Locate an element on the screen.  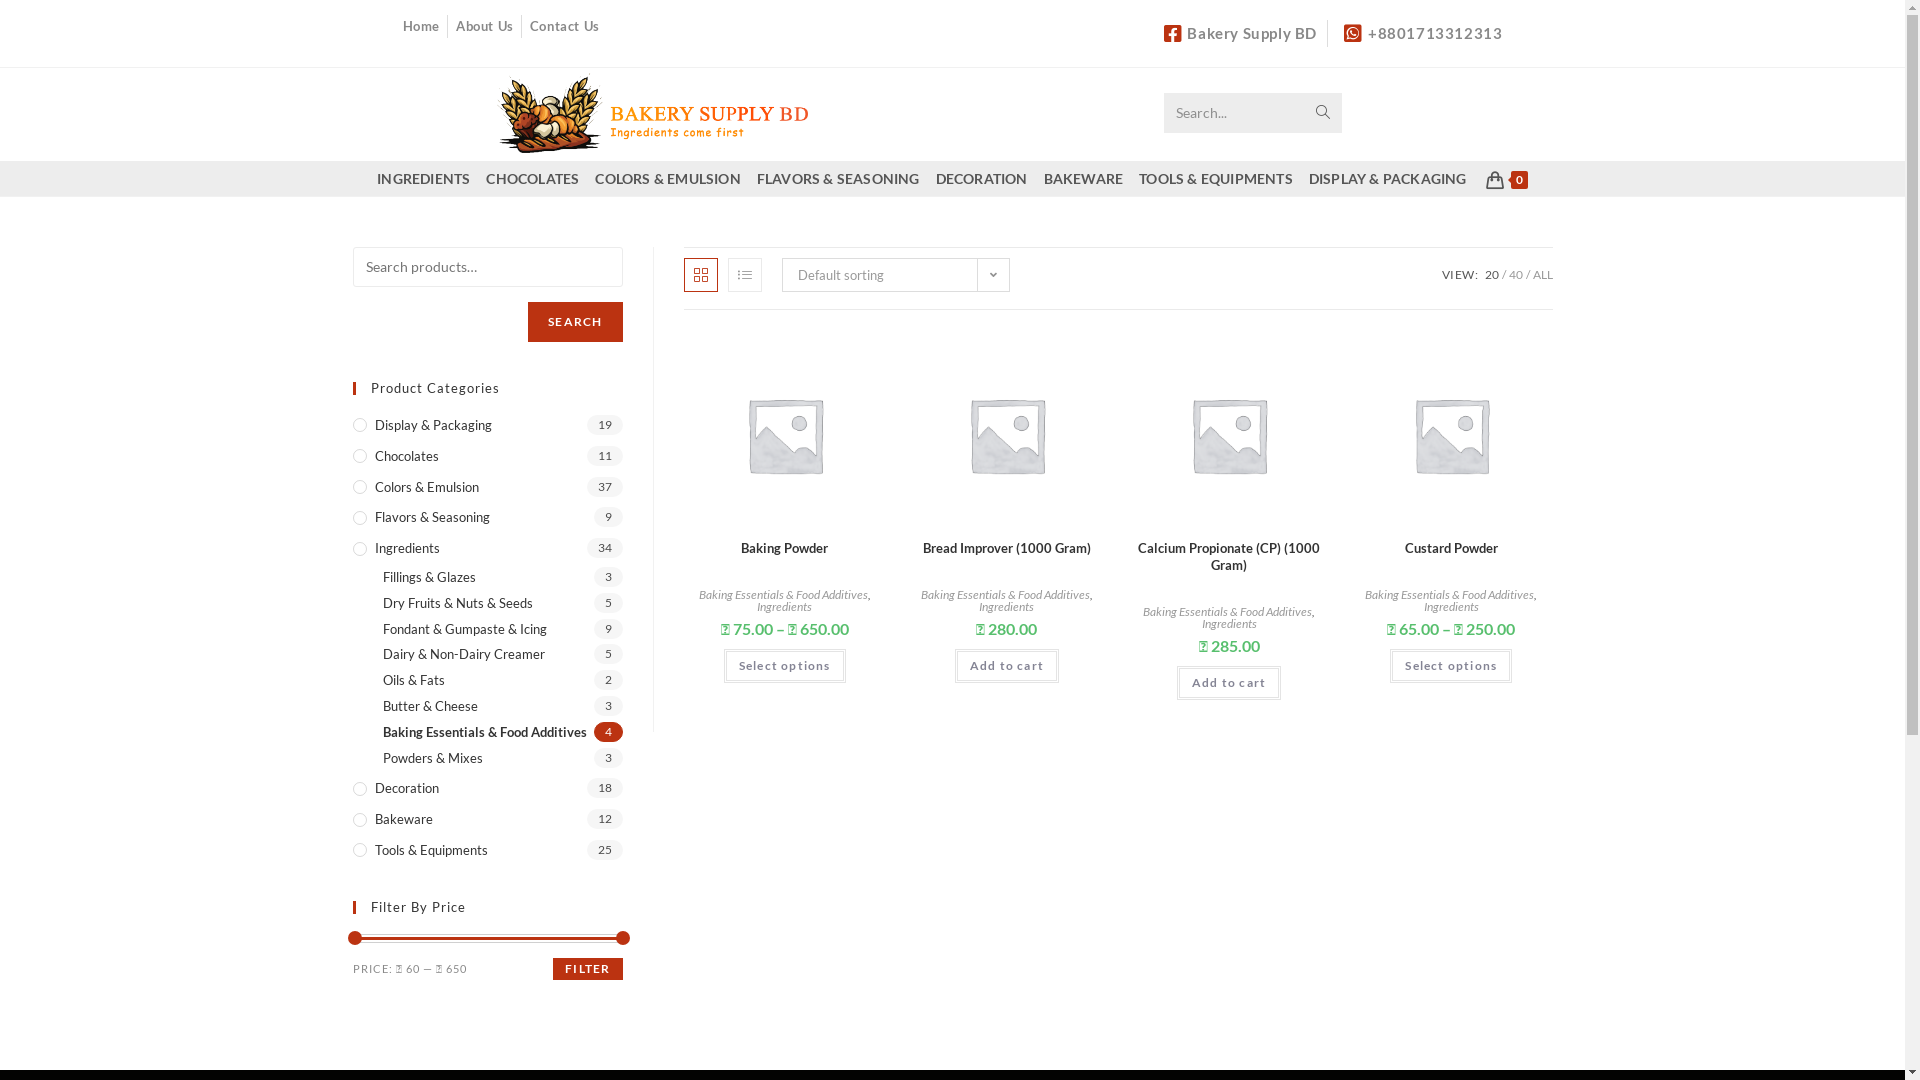
Custard Powder is located at coordinates (1452, 548).